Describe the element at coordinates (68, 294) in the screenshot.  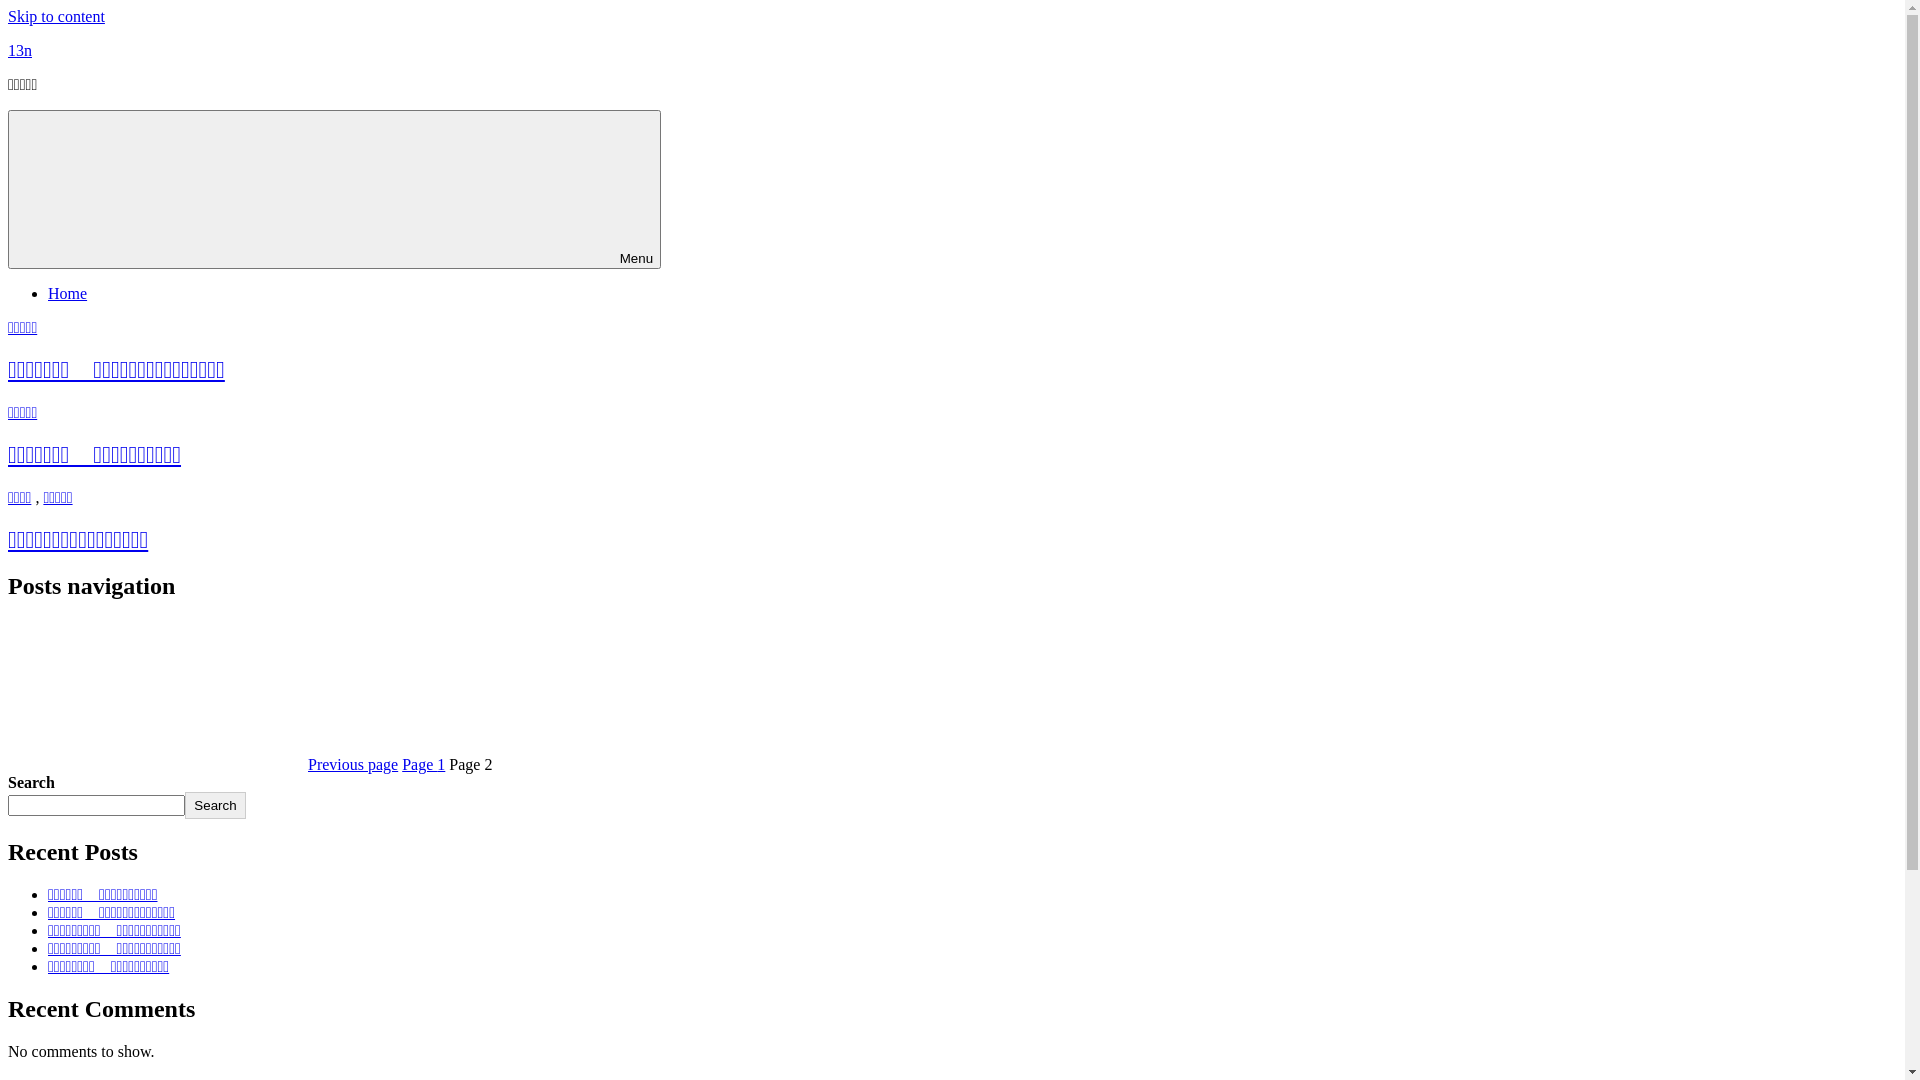
I see `Home` at that location.